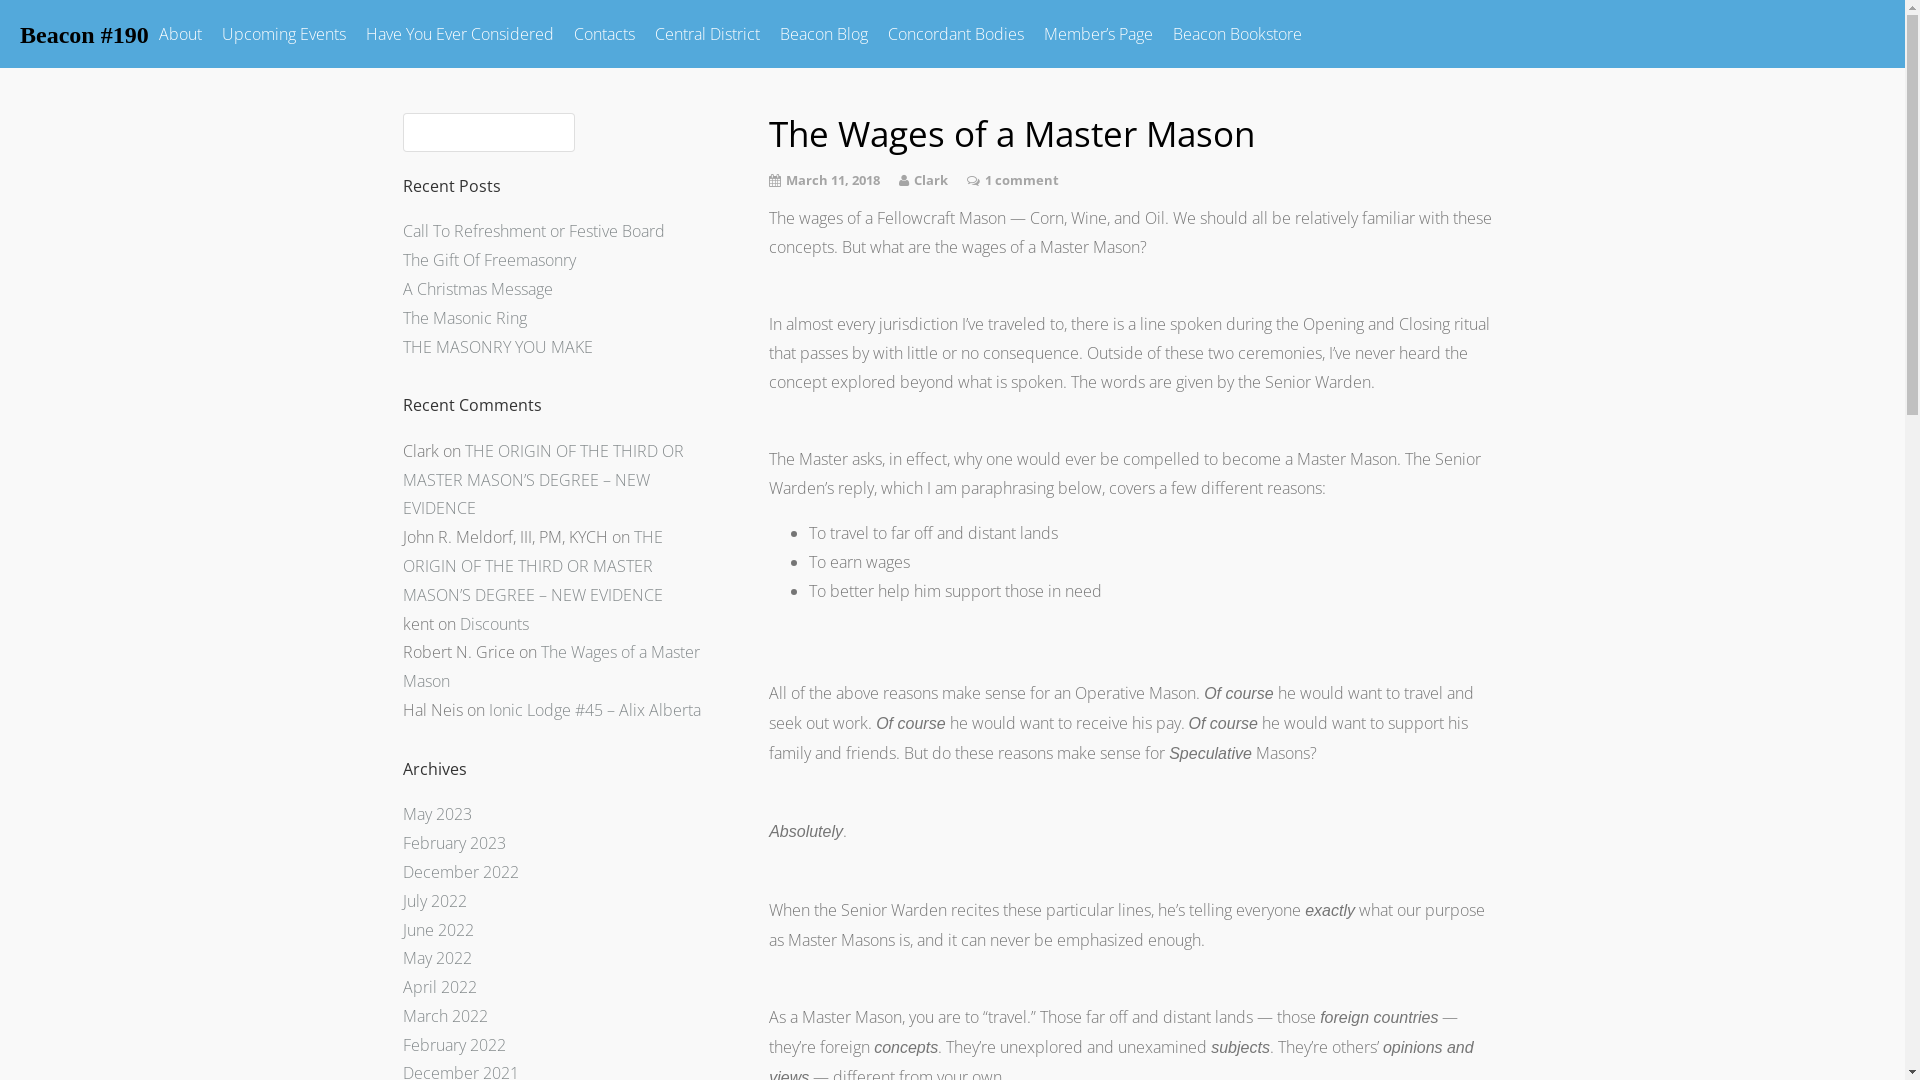 The image size is (1920, 1080). Describe the element at coordinates (956, 34) in the screenshot. I see `Concordant Bodies` at that location.